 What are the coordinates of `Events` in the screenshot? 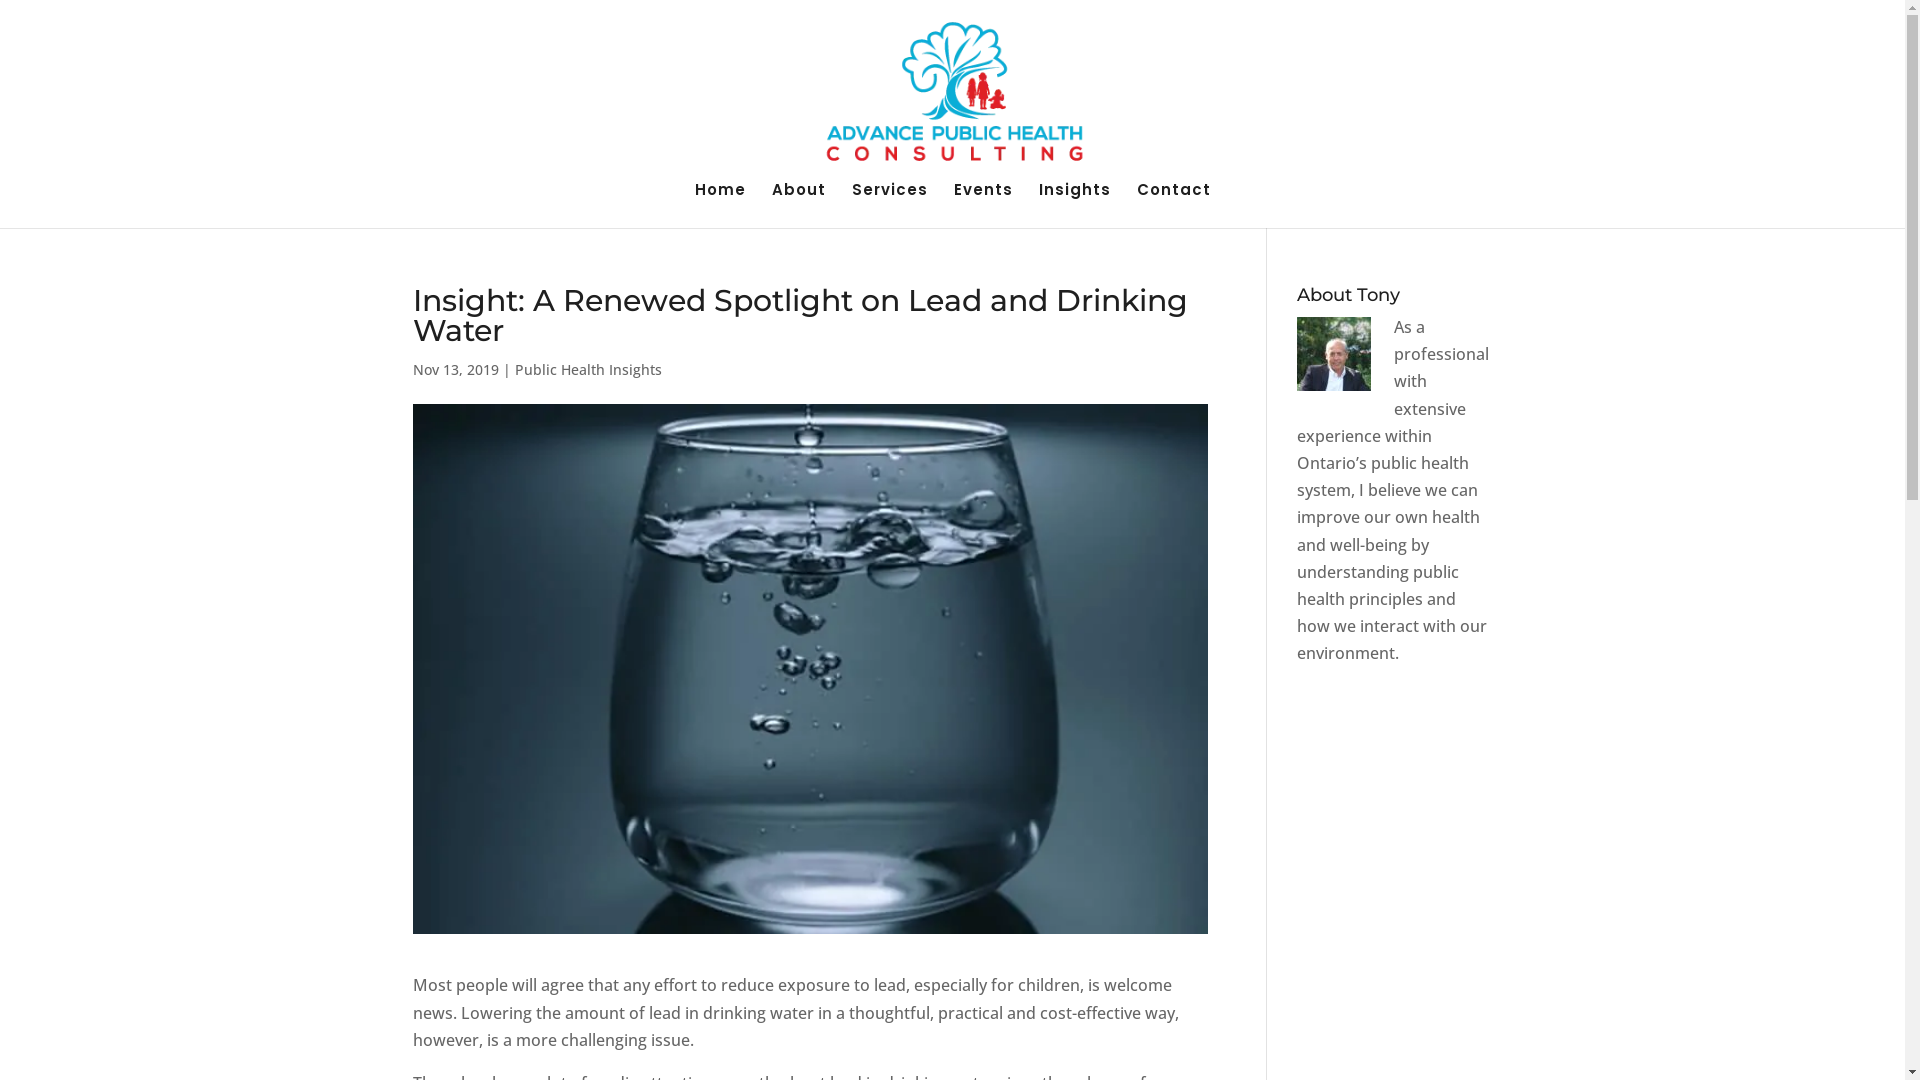 It's located at (984, 206).